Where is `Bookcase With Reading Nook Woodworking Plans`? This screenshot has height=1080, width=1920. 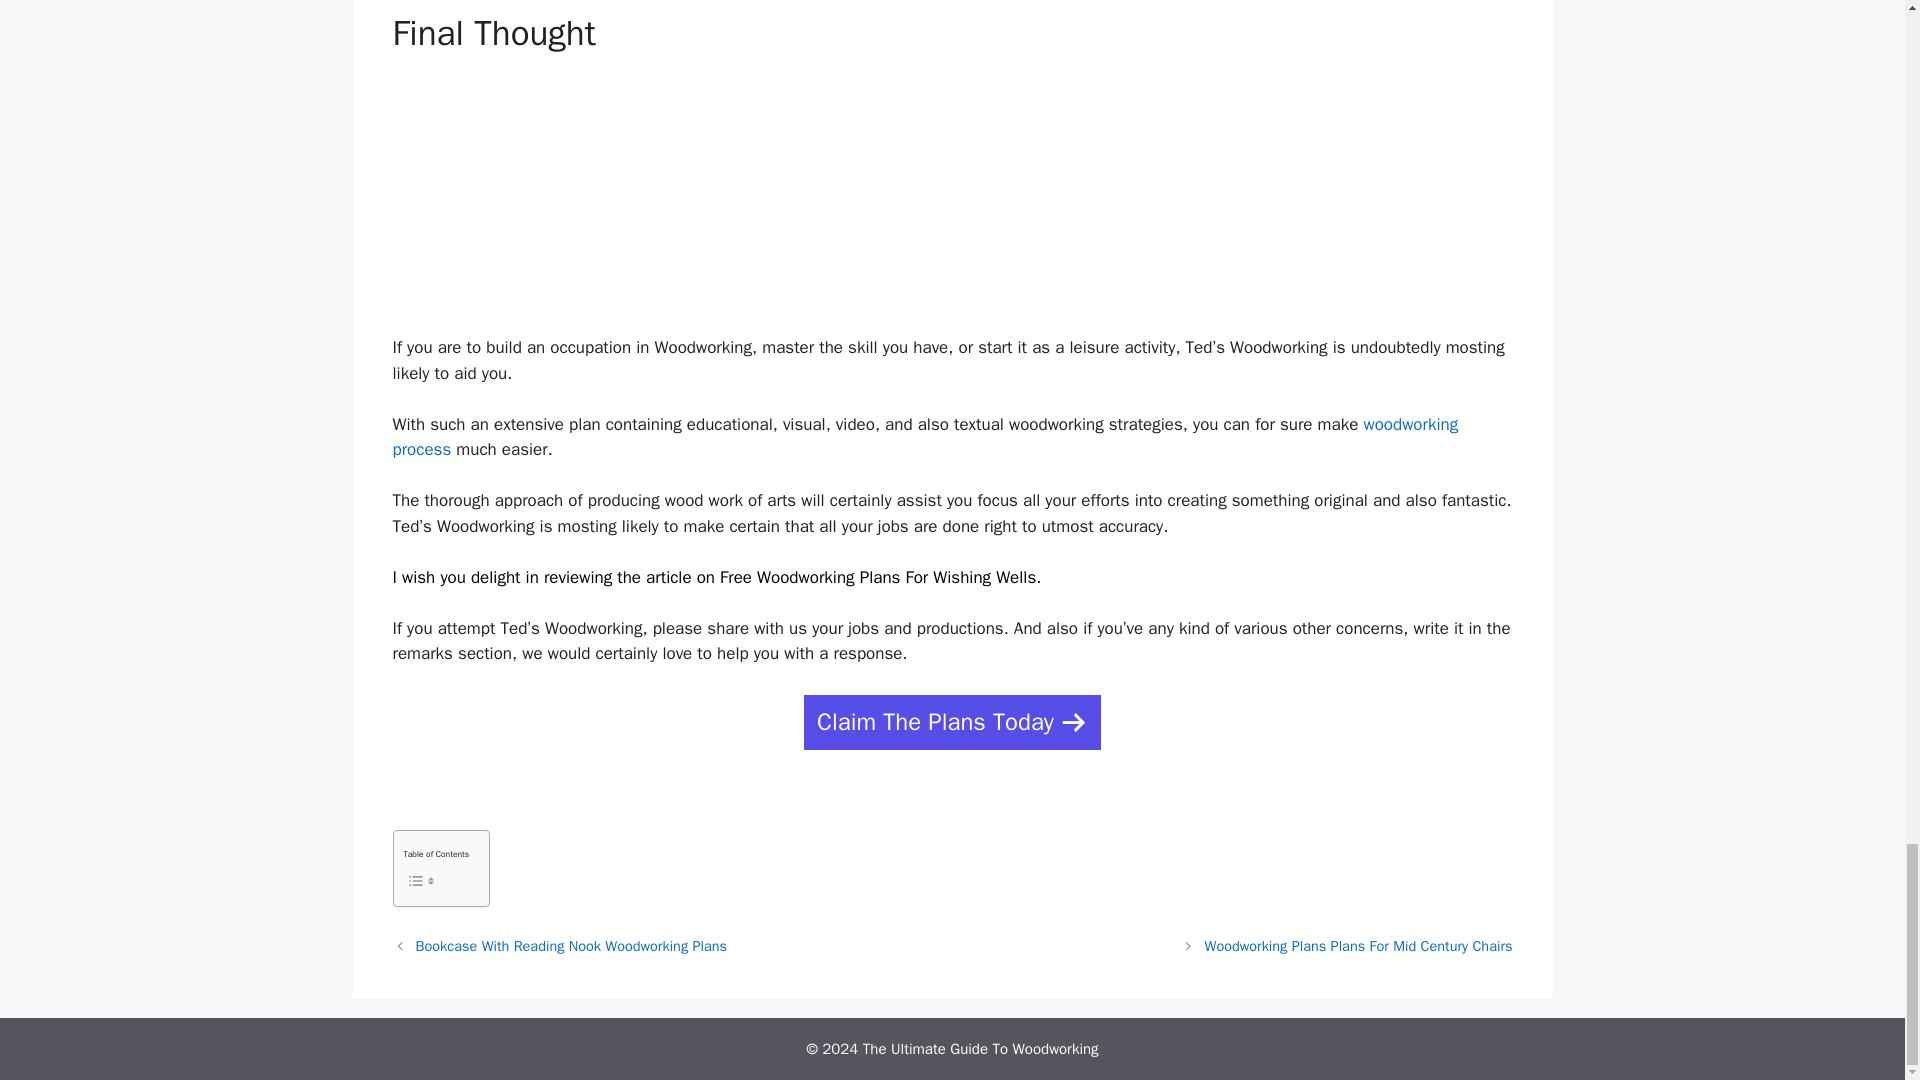
Bookcase With Reading Nook Woodworking Plans is located at coordinates (572, 946).